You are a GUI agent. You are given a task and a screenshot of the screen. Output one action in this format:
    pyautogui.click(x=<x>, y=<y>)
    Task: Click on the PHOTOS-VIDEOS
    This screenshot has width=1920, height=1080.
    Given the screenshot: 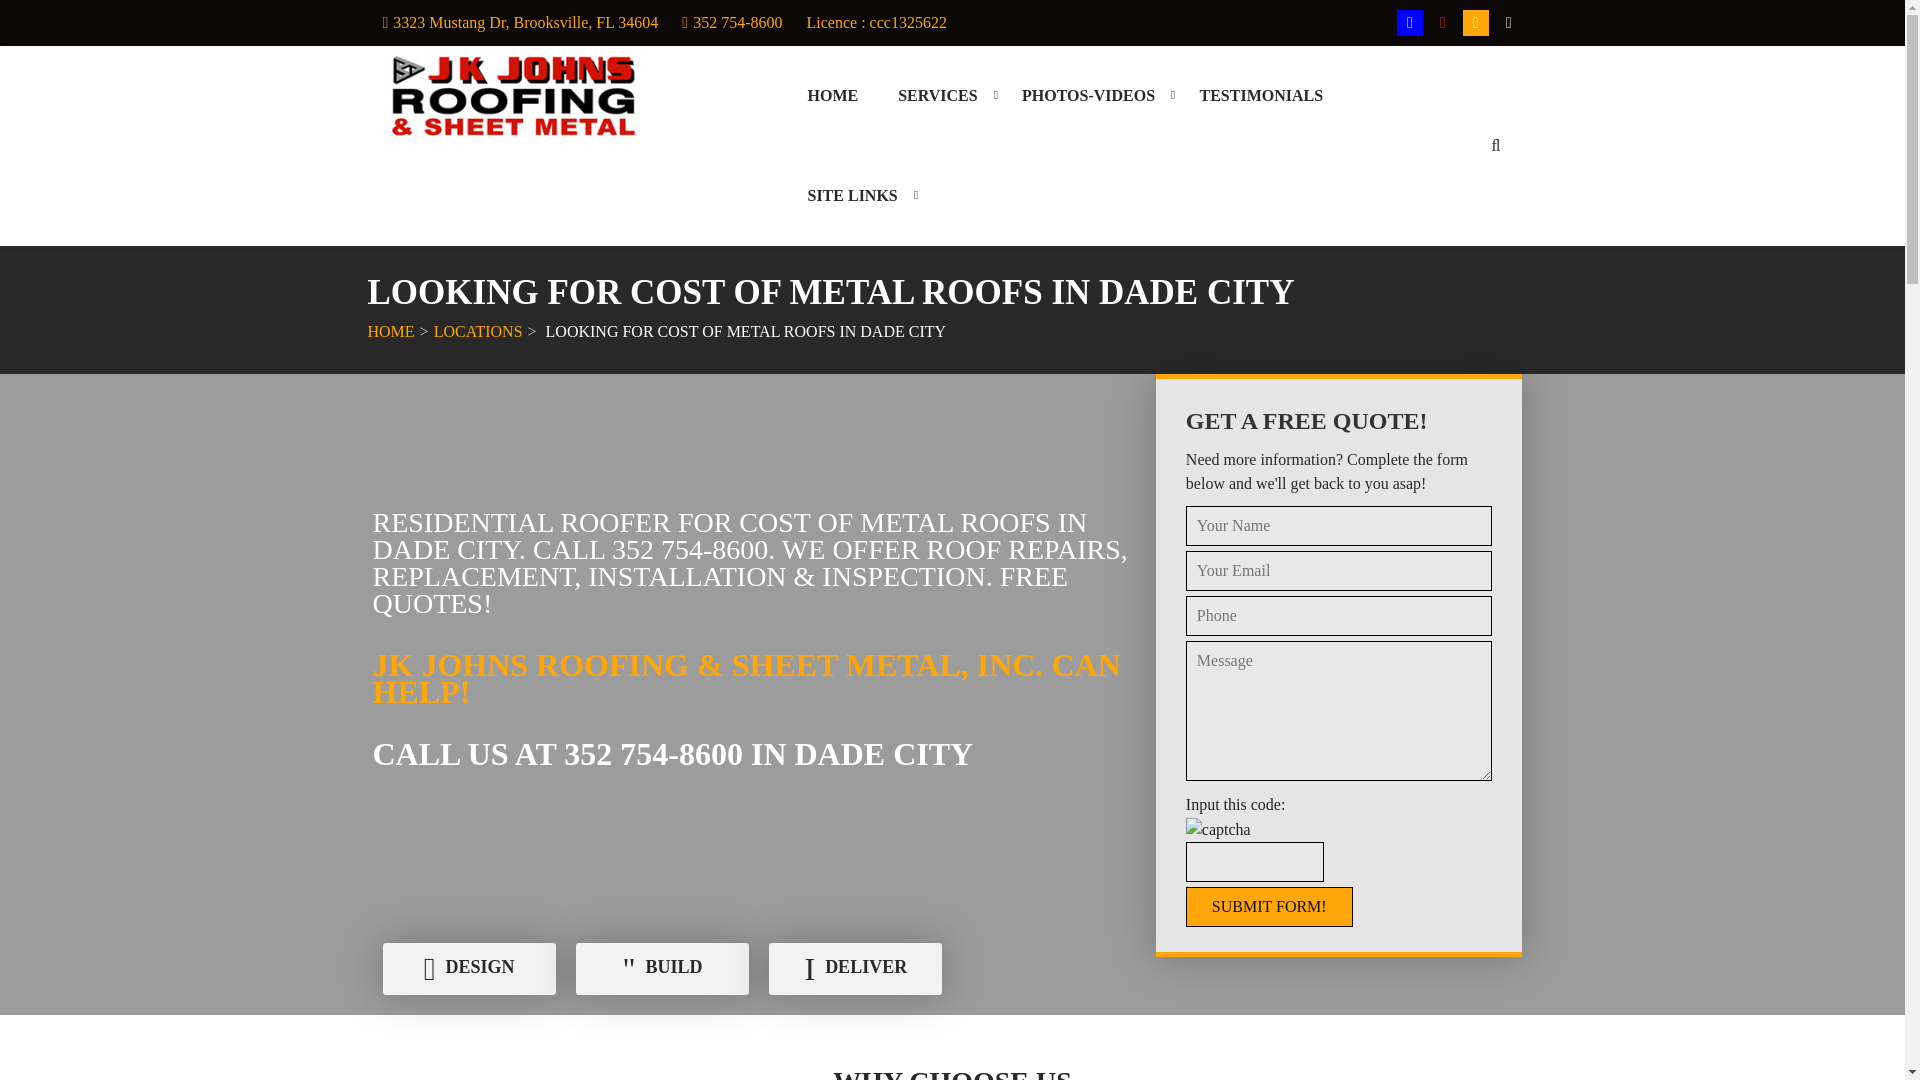 What is the action you would take?
    pyautogui.click(x=1088, y=96)
    